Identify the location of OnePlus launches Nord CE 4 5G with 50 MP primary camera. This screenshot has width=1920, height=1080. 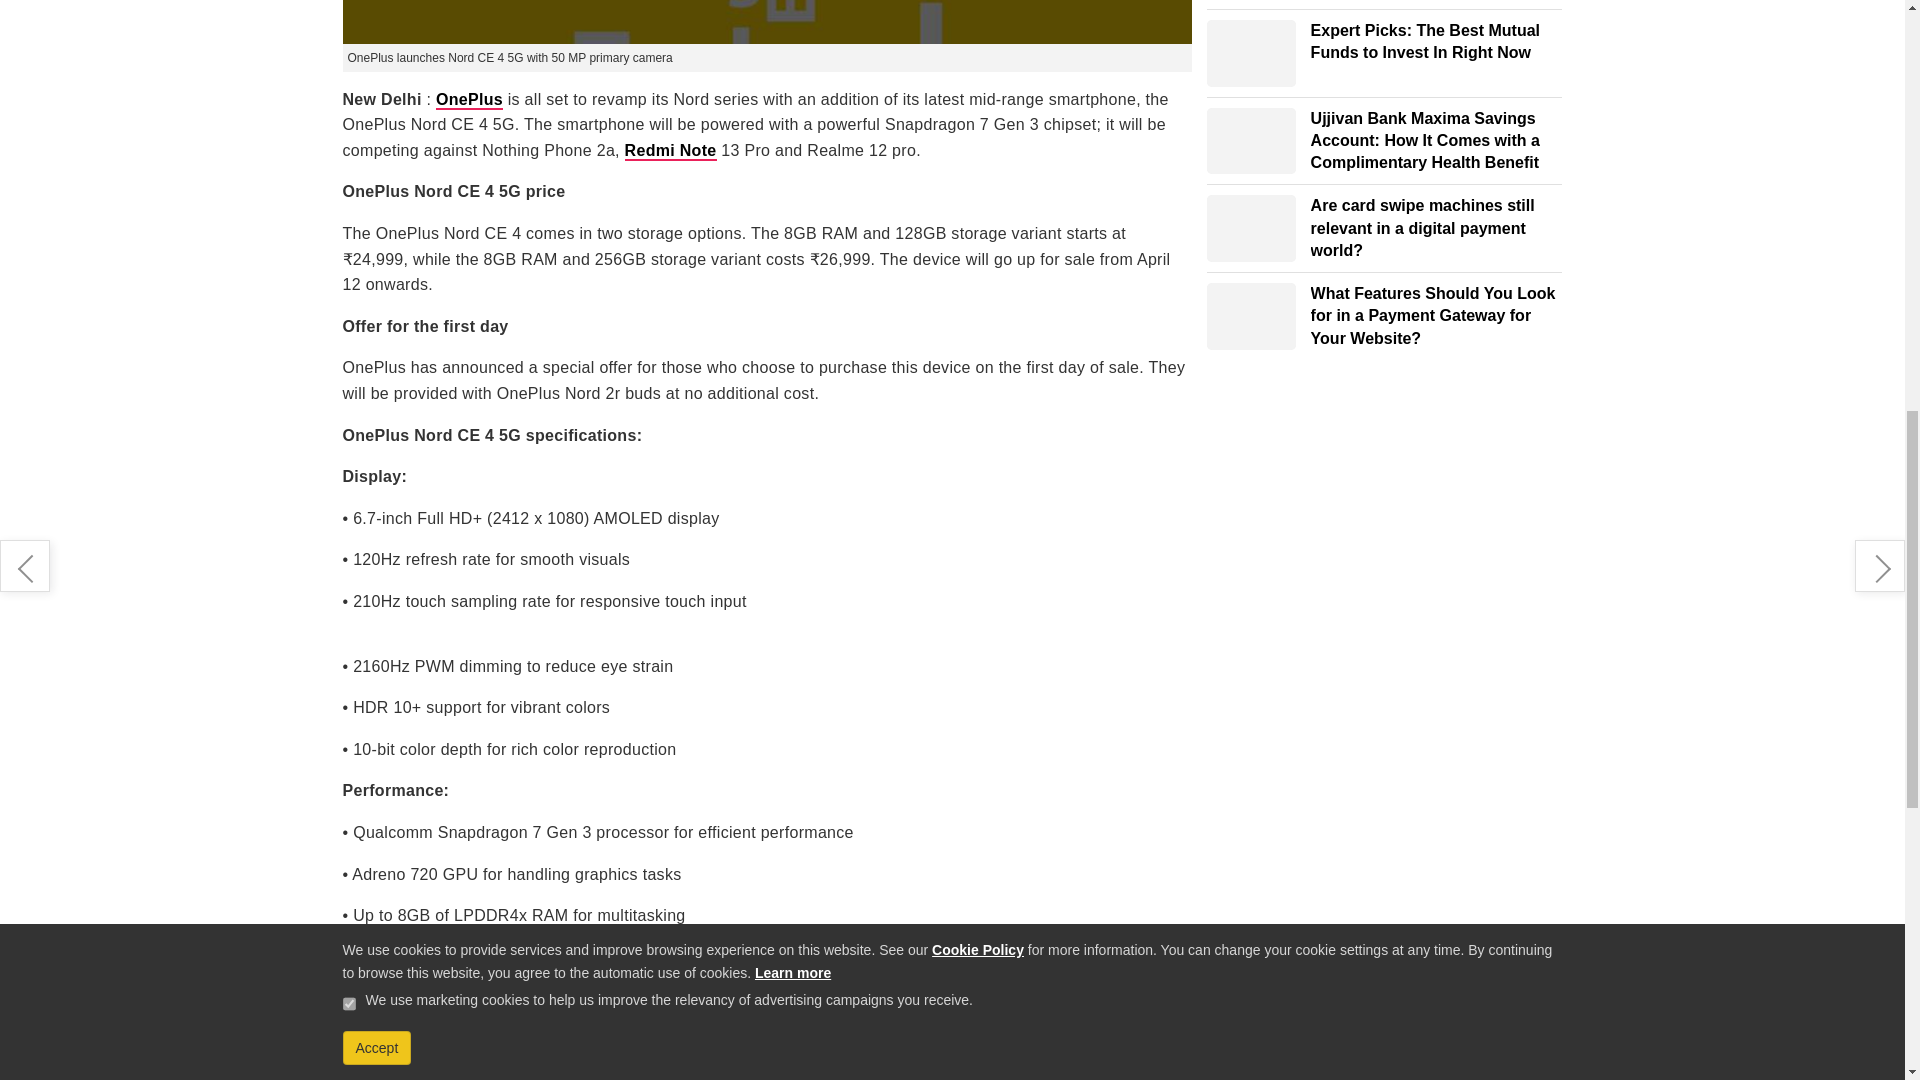
(766, 22).